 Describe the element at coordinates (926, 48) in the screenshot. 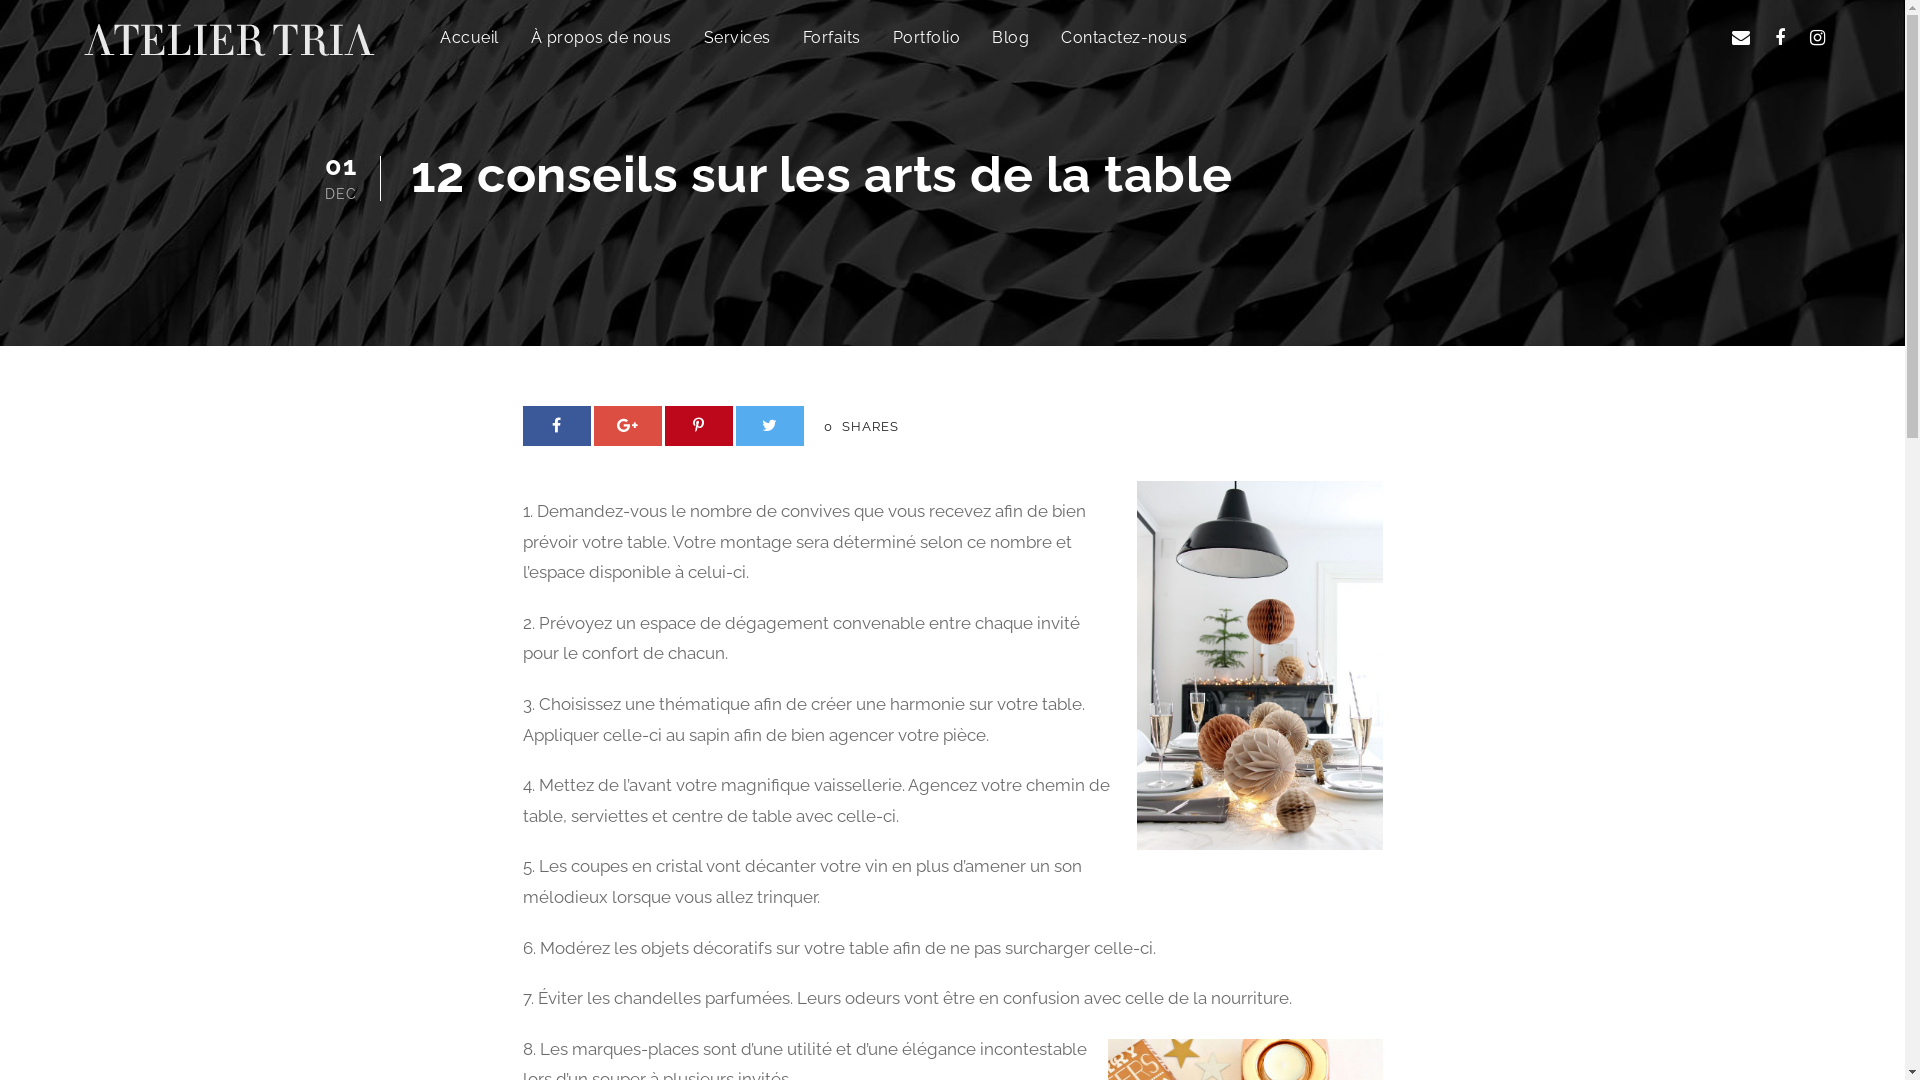

I see `Portfolio` at that location.